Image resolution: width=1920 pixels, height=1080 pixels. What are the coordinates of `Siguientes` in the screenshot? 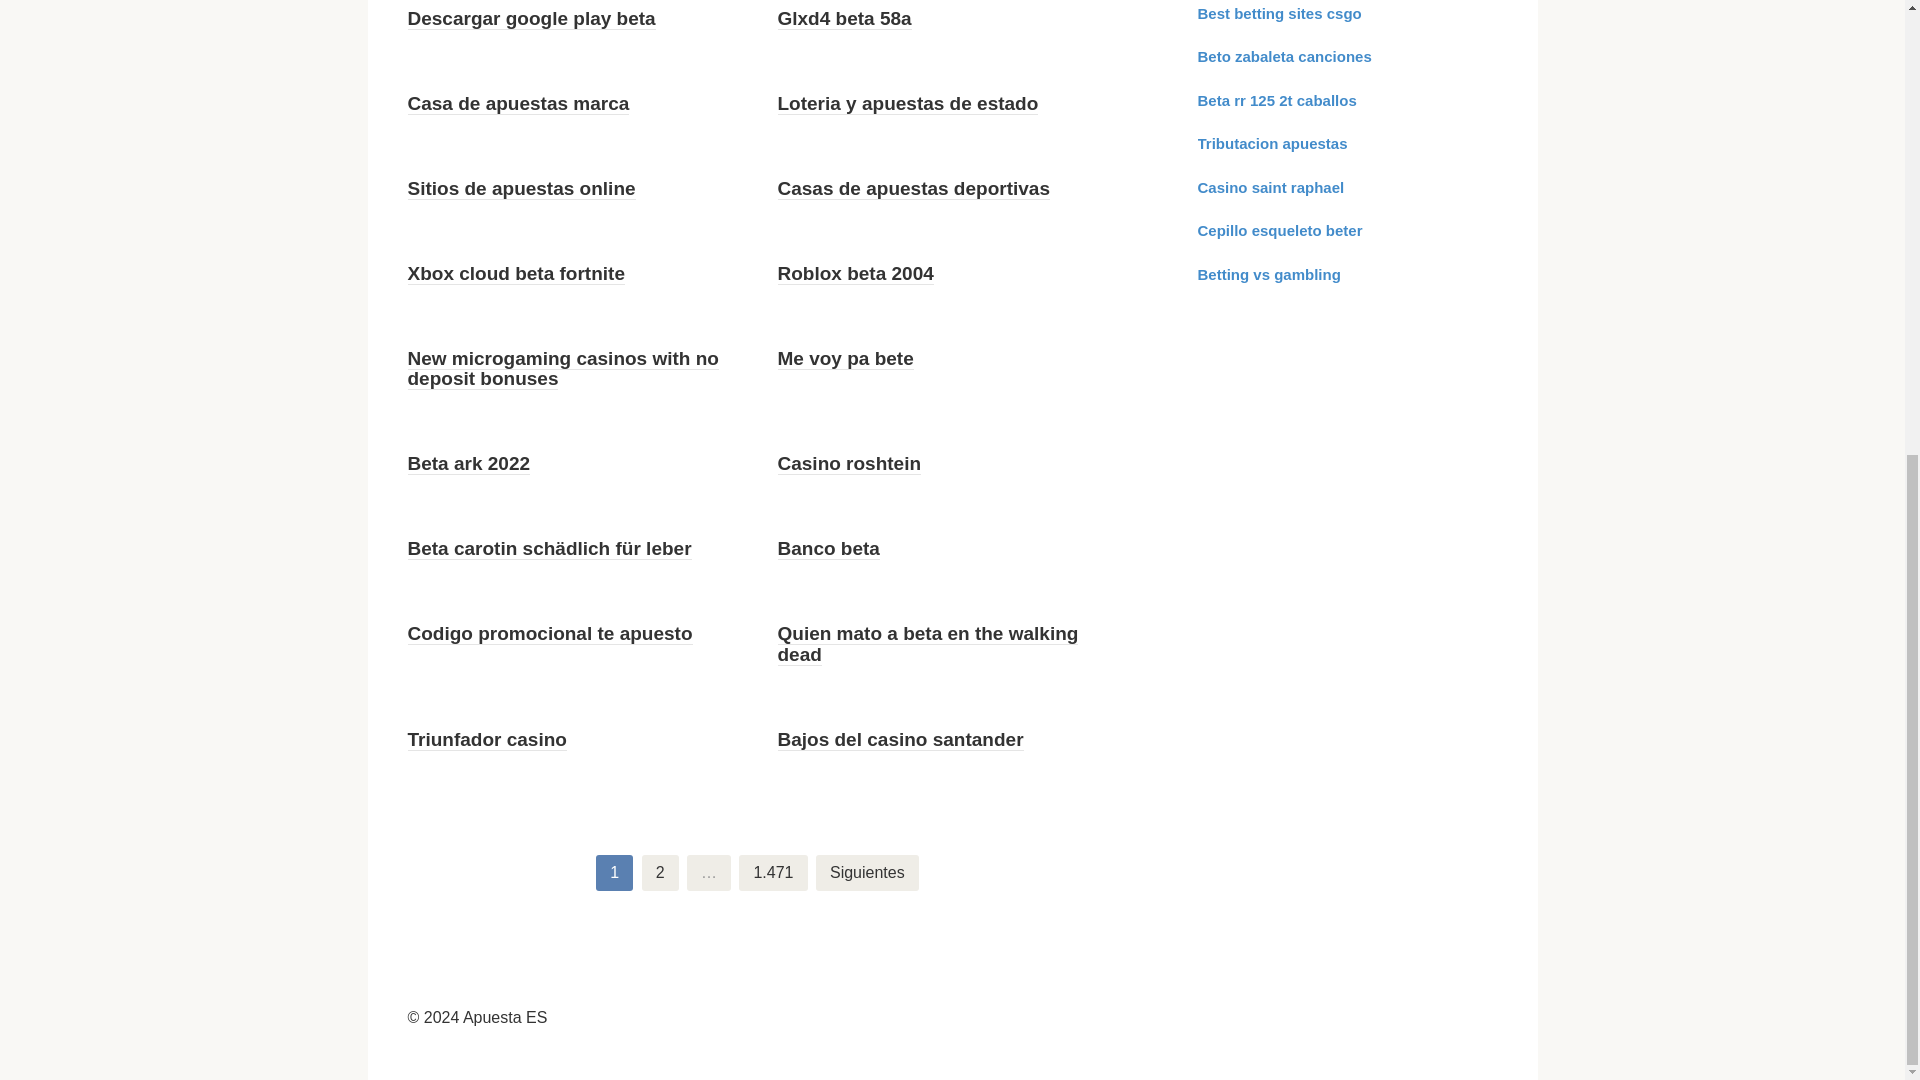 It's located at (868, 873).